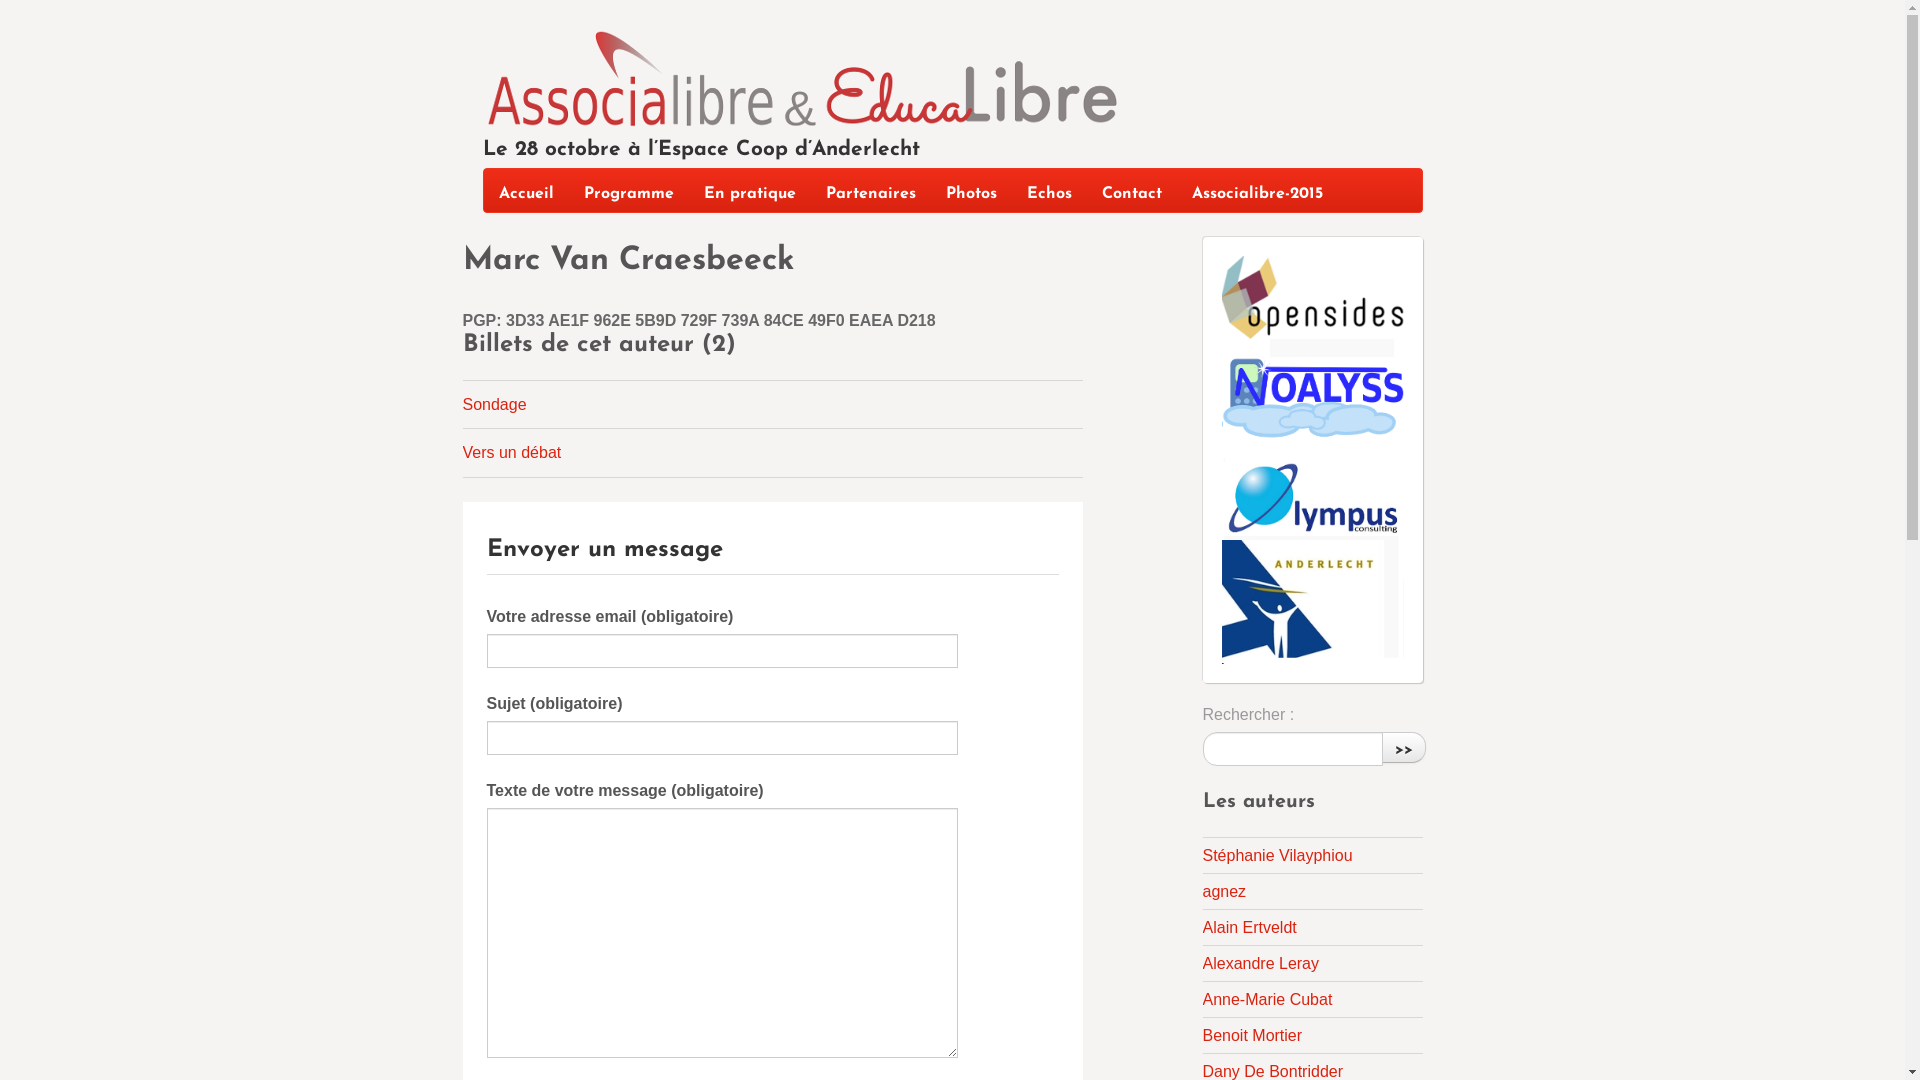 The width and height of the screenshot is (1920, 1080). What do you see at coordinates (870, 190) in the screenshot?
I see `Partenaires` at bounding box center [870, 190].